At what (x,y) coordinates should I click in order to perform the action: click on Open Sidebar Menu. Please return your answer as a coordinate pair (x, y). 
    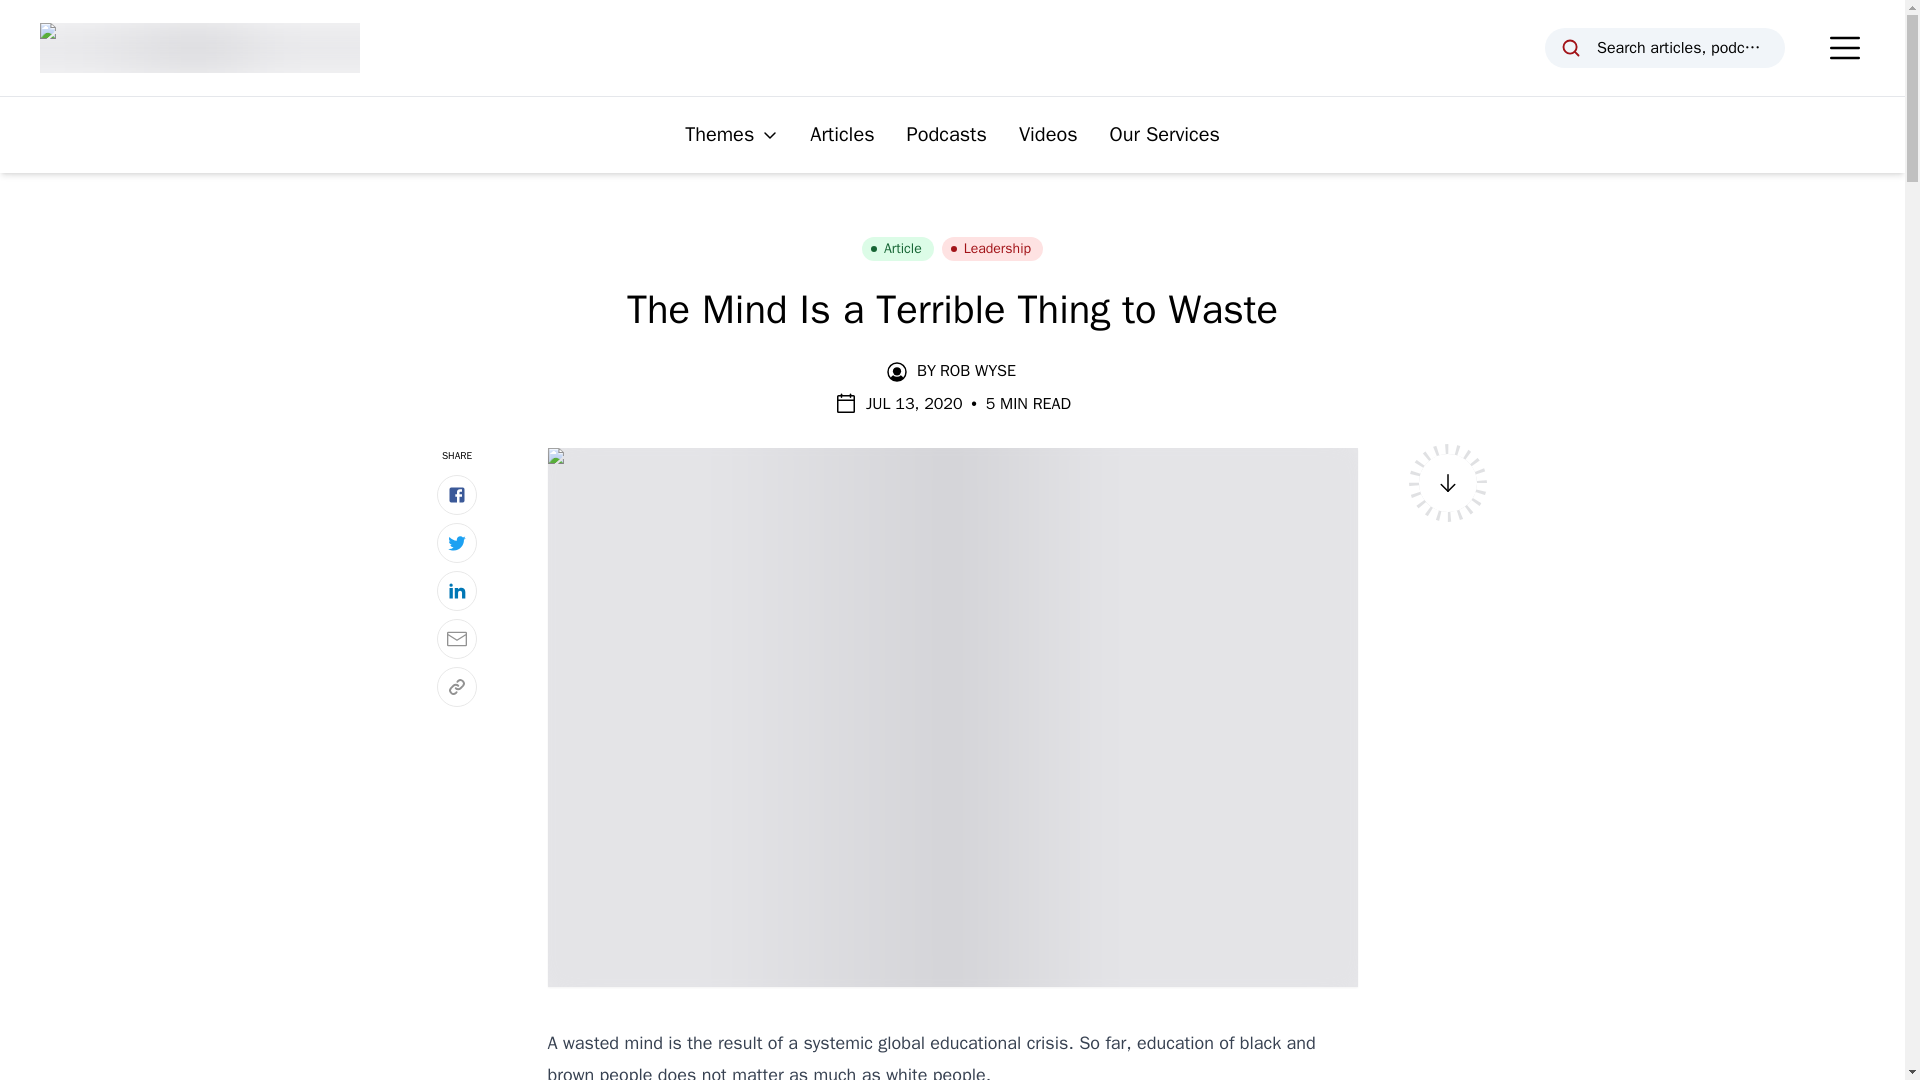
    Looking at the image, I should click on (1844, 48).